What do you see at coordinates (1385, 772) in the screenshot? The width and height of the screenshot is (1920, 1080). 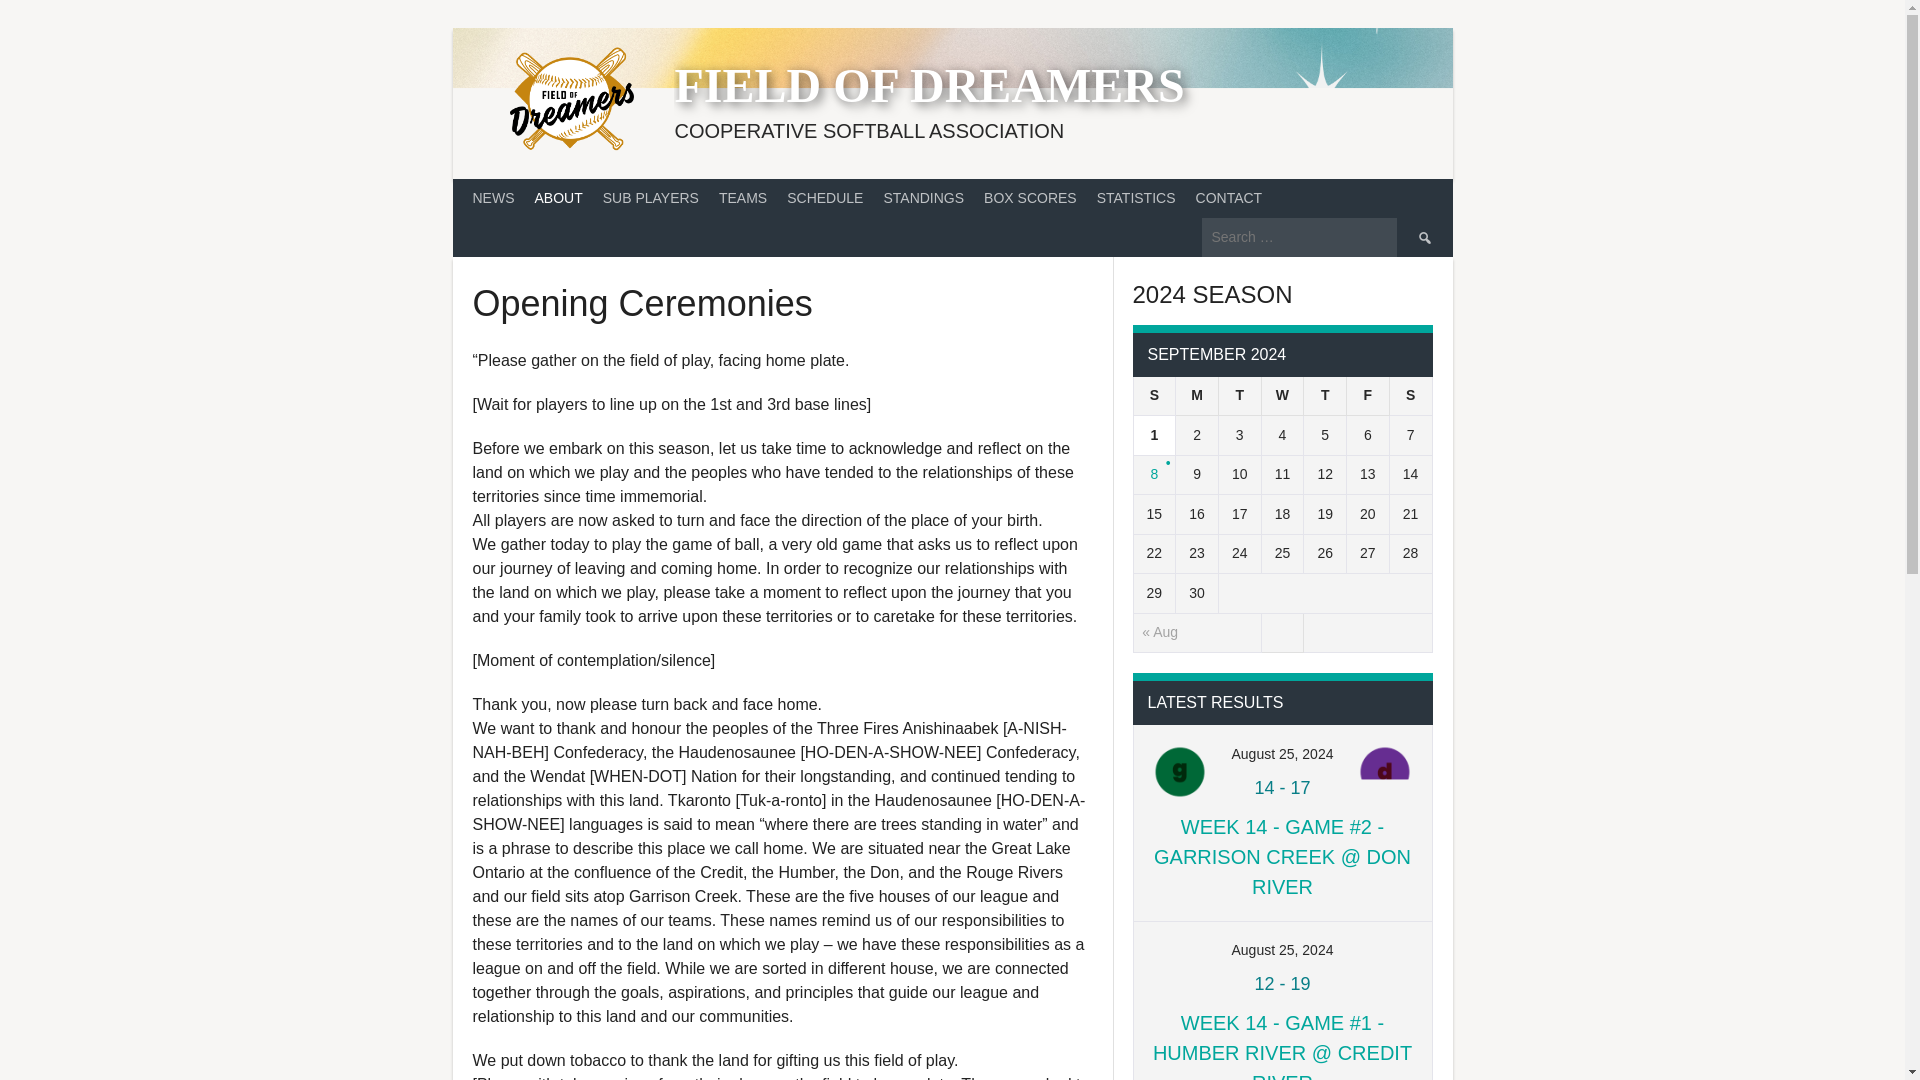 I see `Don River` at bounding box center [1385, 772].